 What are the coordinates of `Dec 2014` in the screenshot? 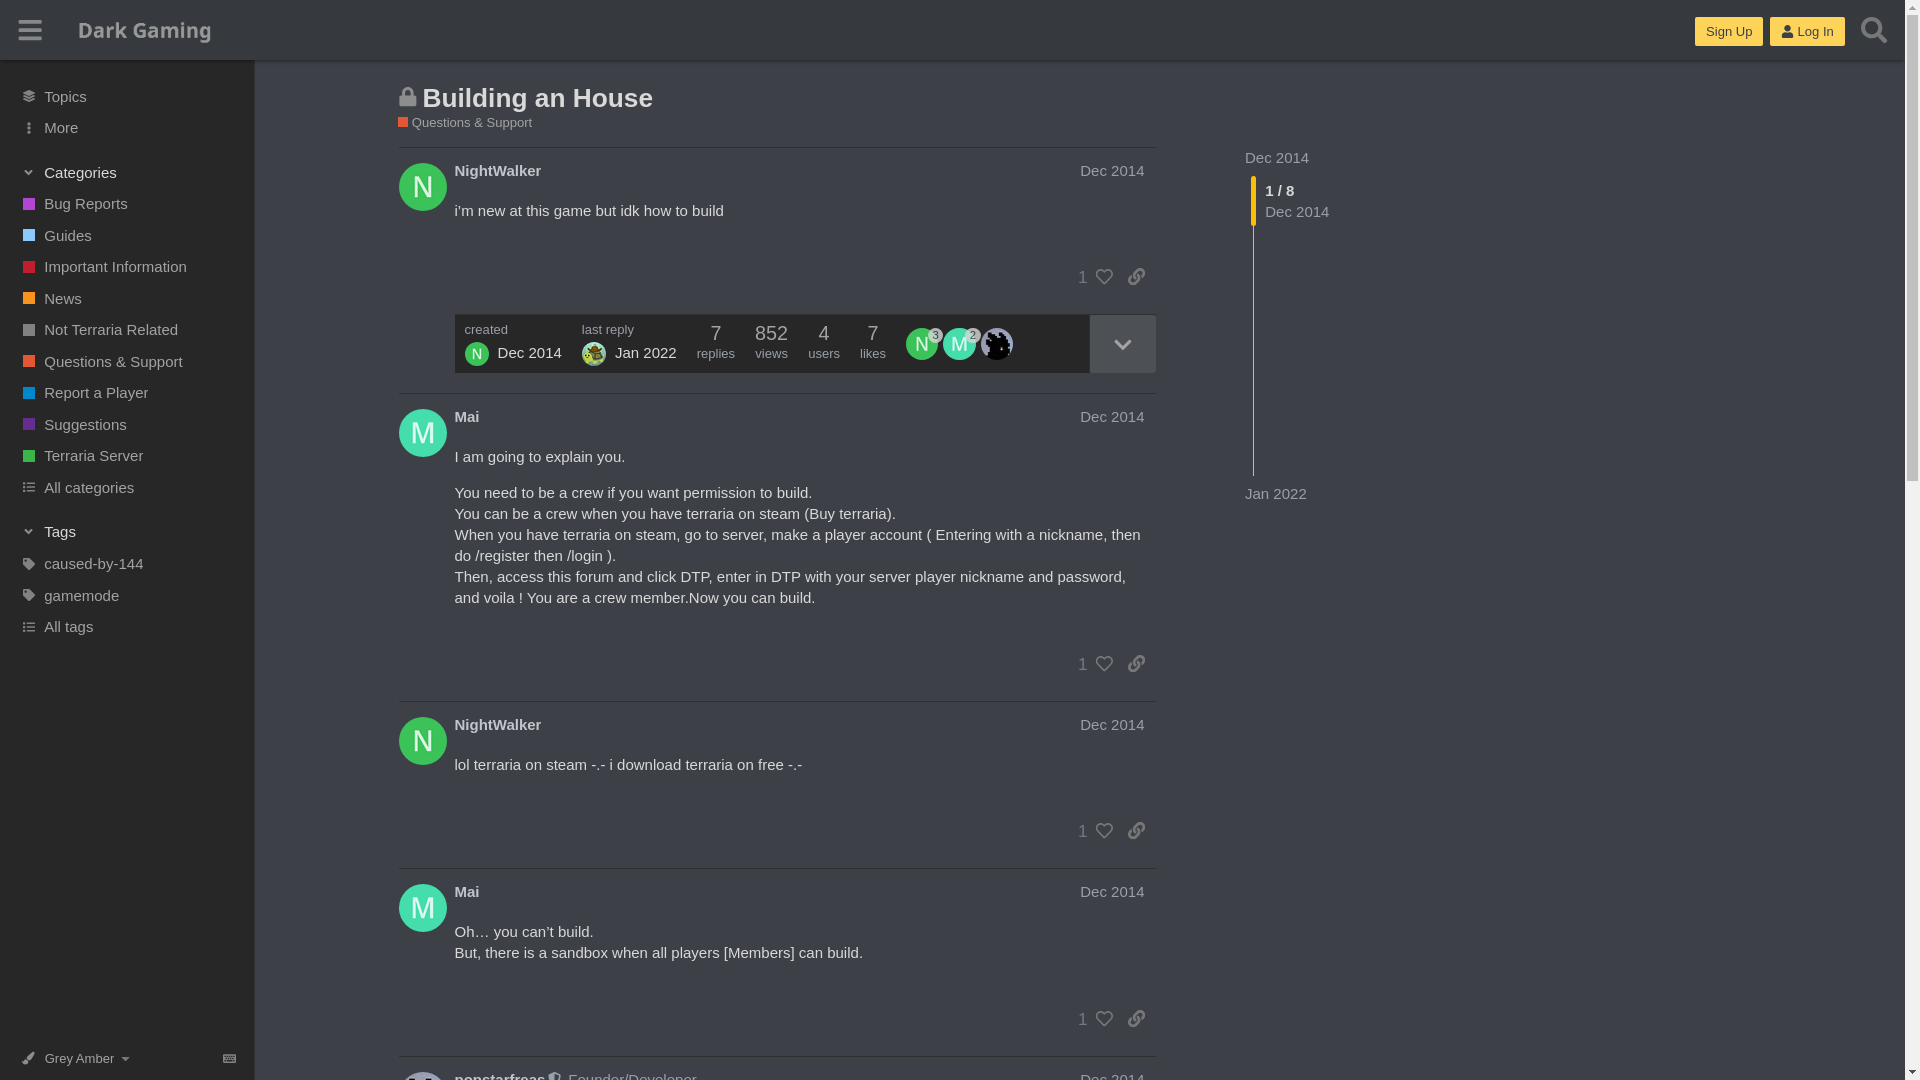 It's located at (1112, 170).